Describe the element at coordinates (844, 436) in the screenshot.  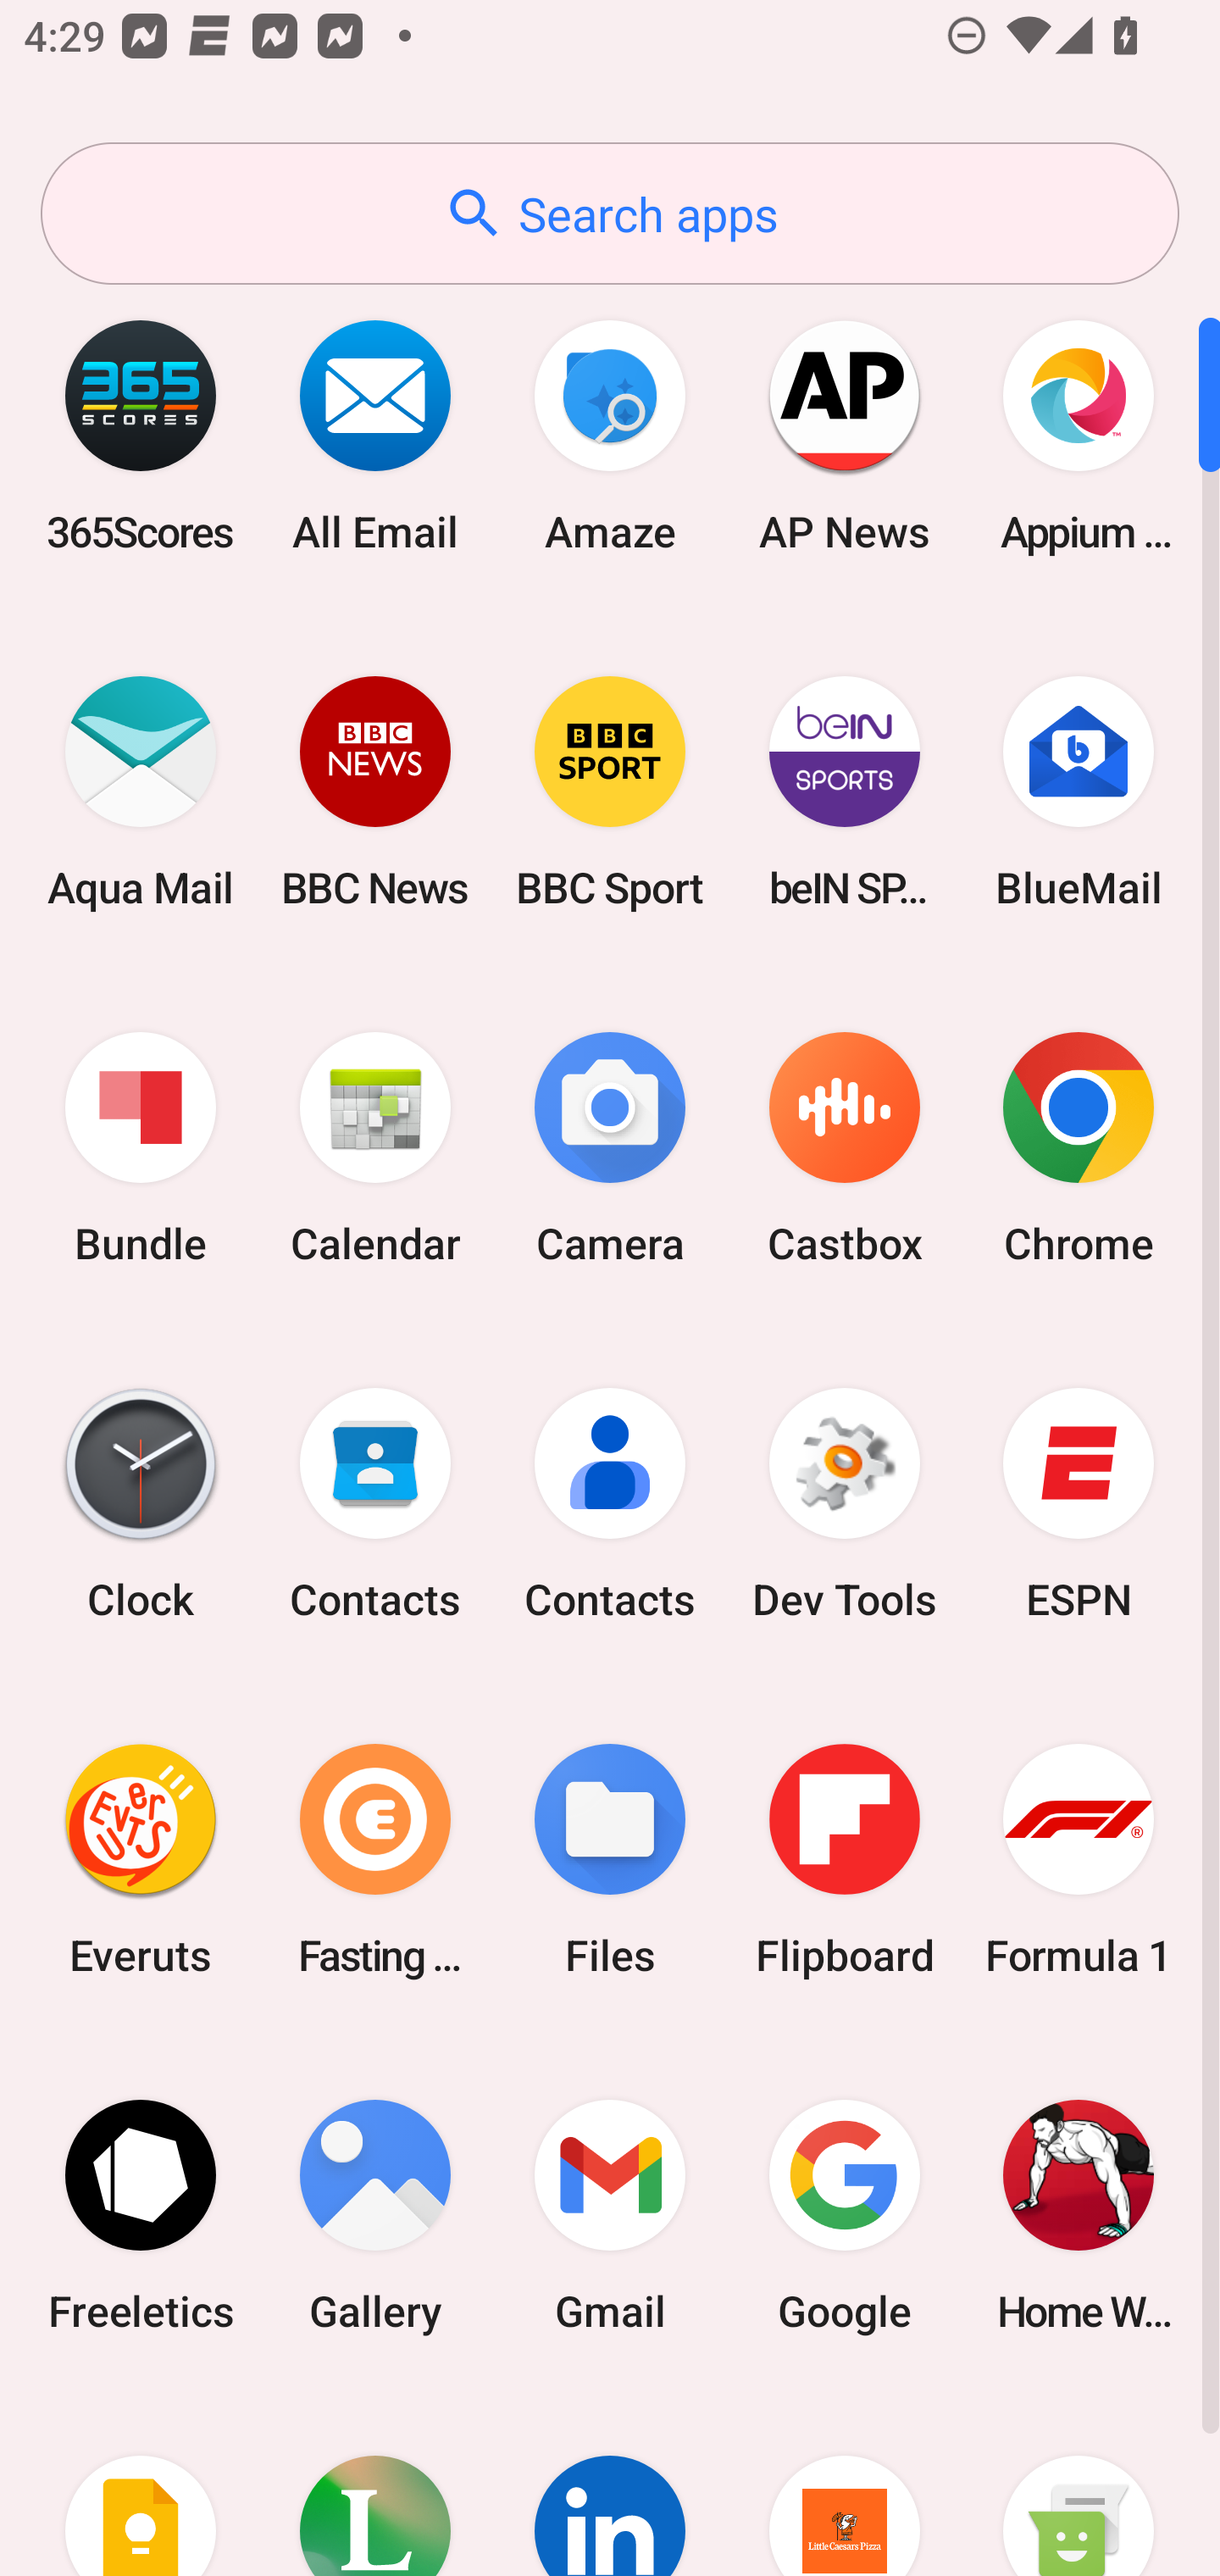
I see `AP News` at that location.